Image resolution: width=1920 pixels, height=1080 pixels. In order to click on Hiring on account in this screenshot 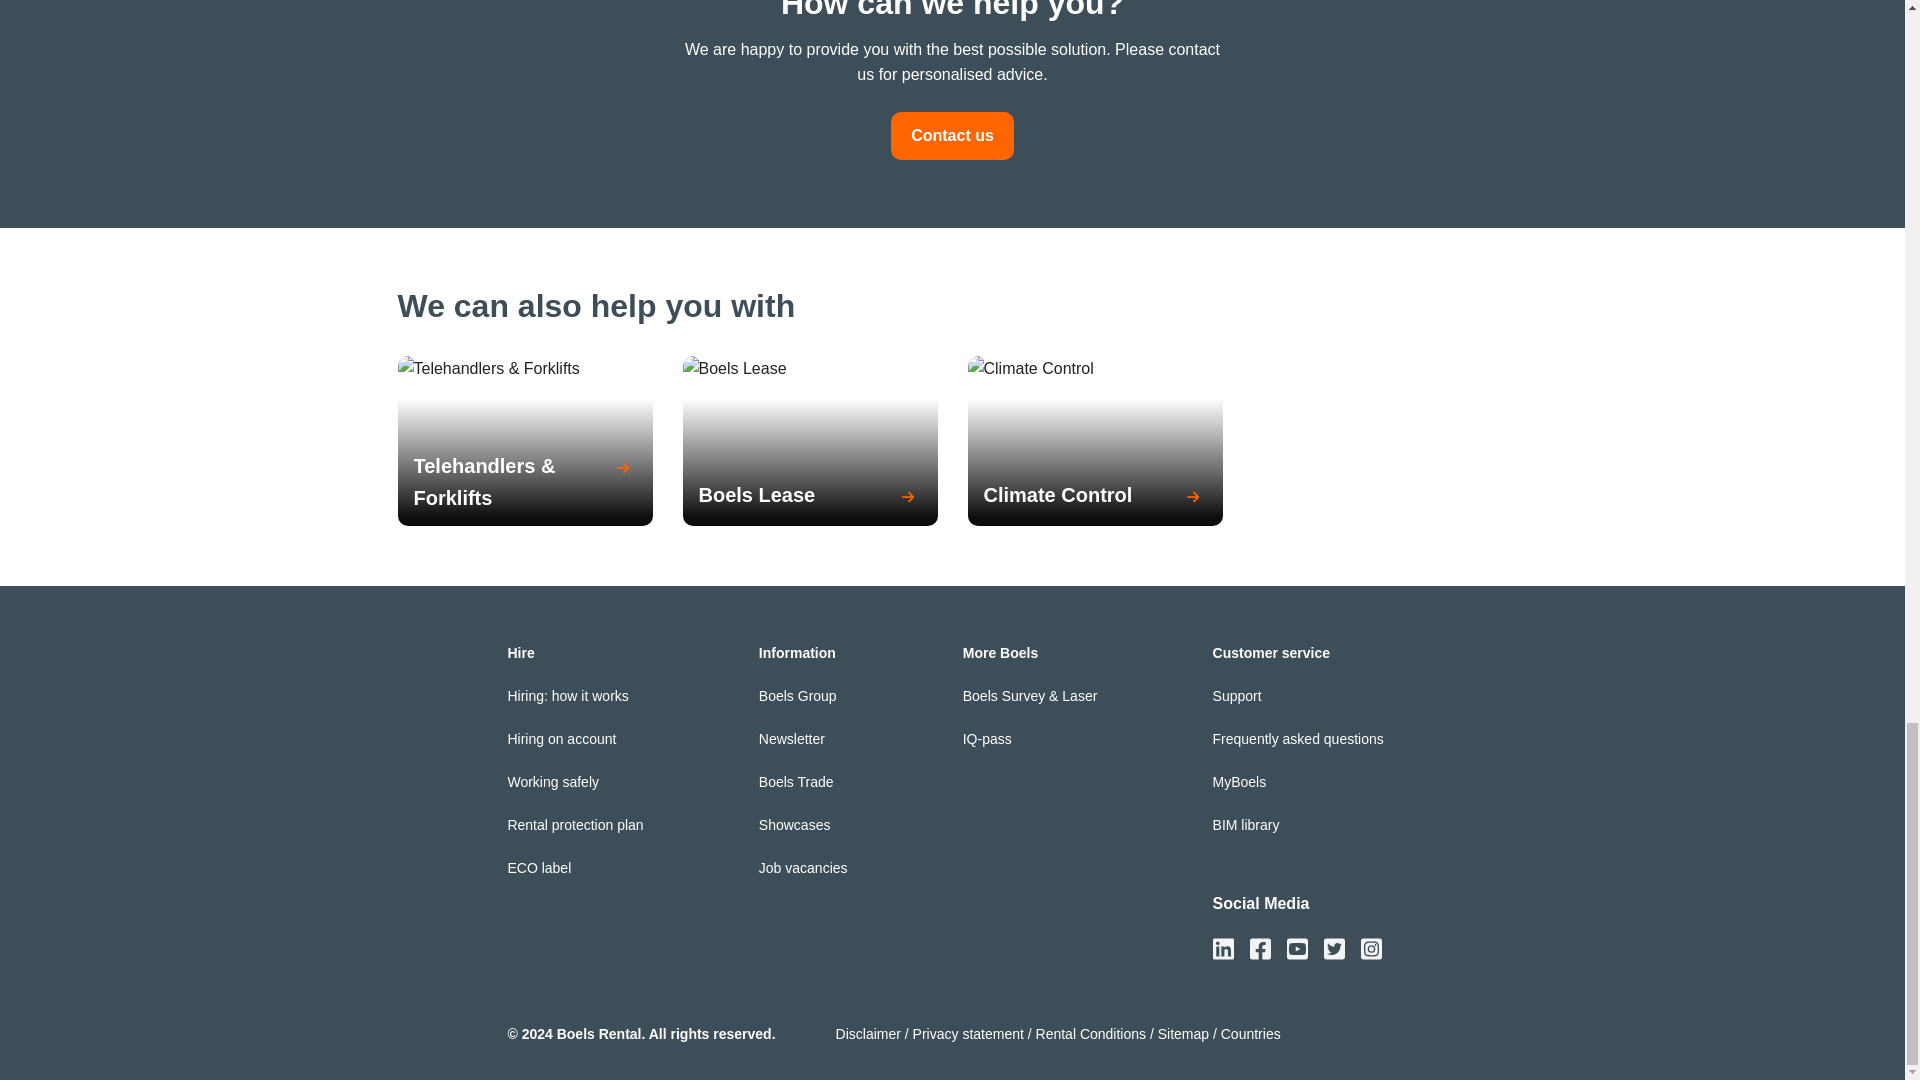, I will do `click(561, 739)`.